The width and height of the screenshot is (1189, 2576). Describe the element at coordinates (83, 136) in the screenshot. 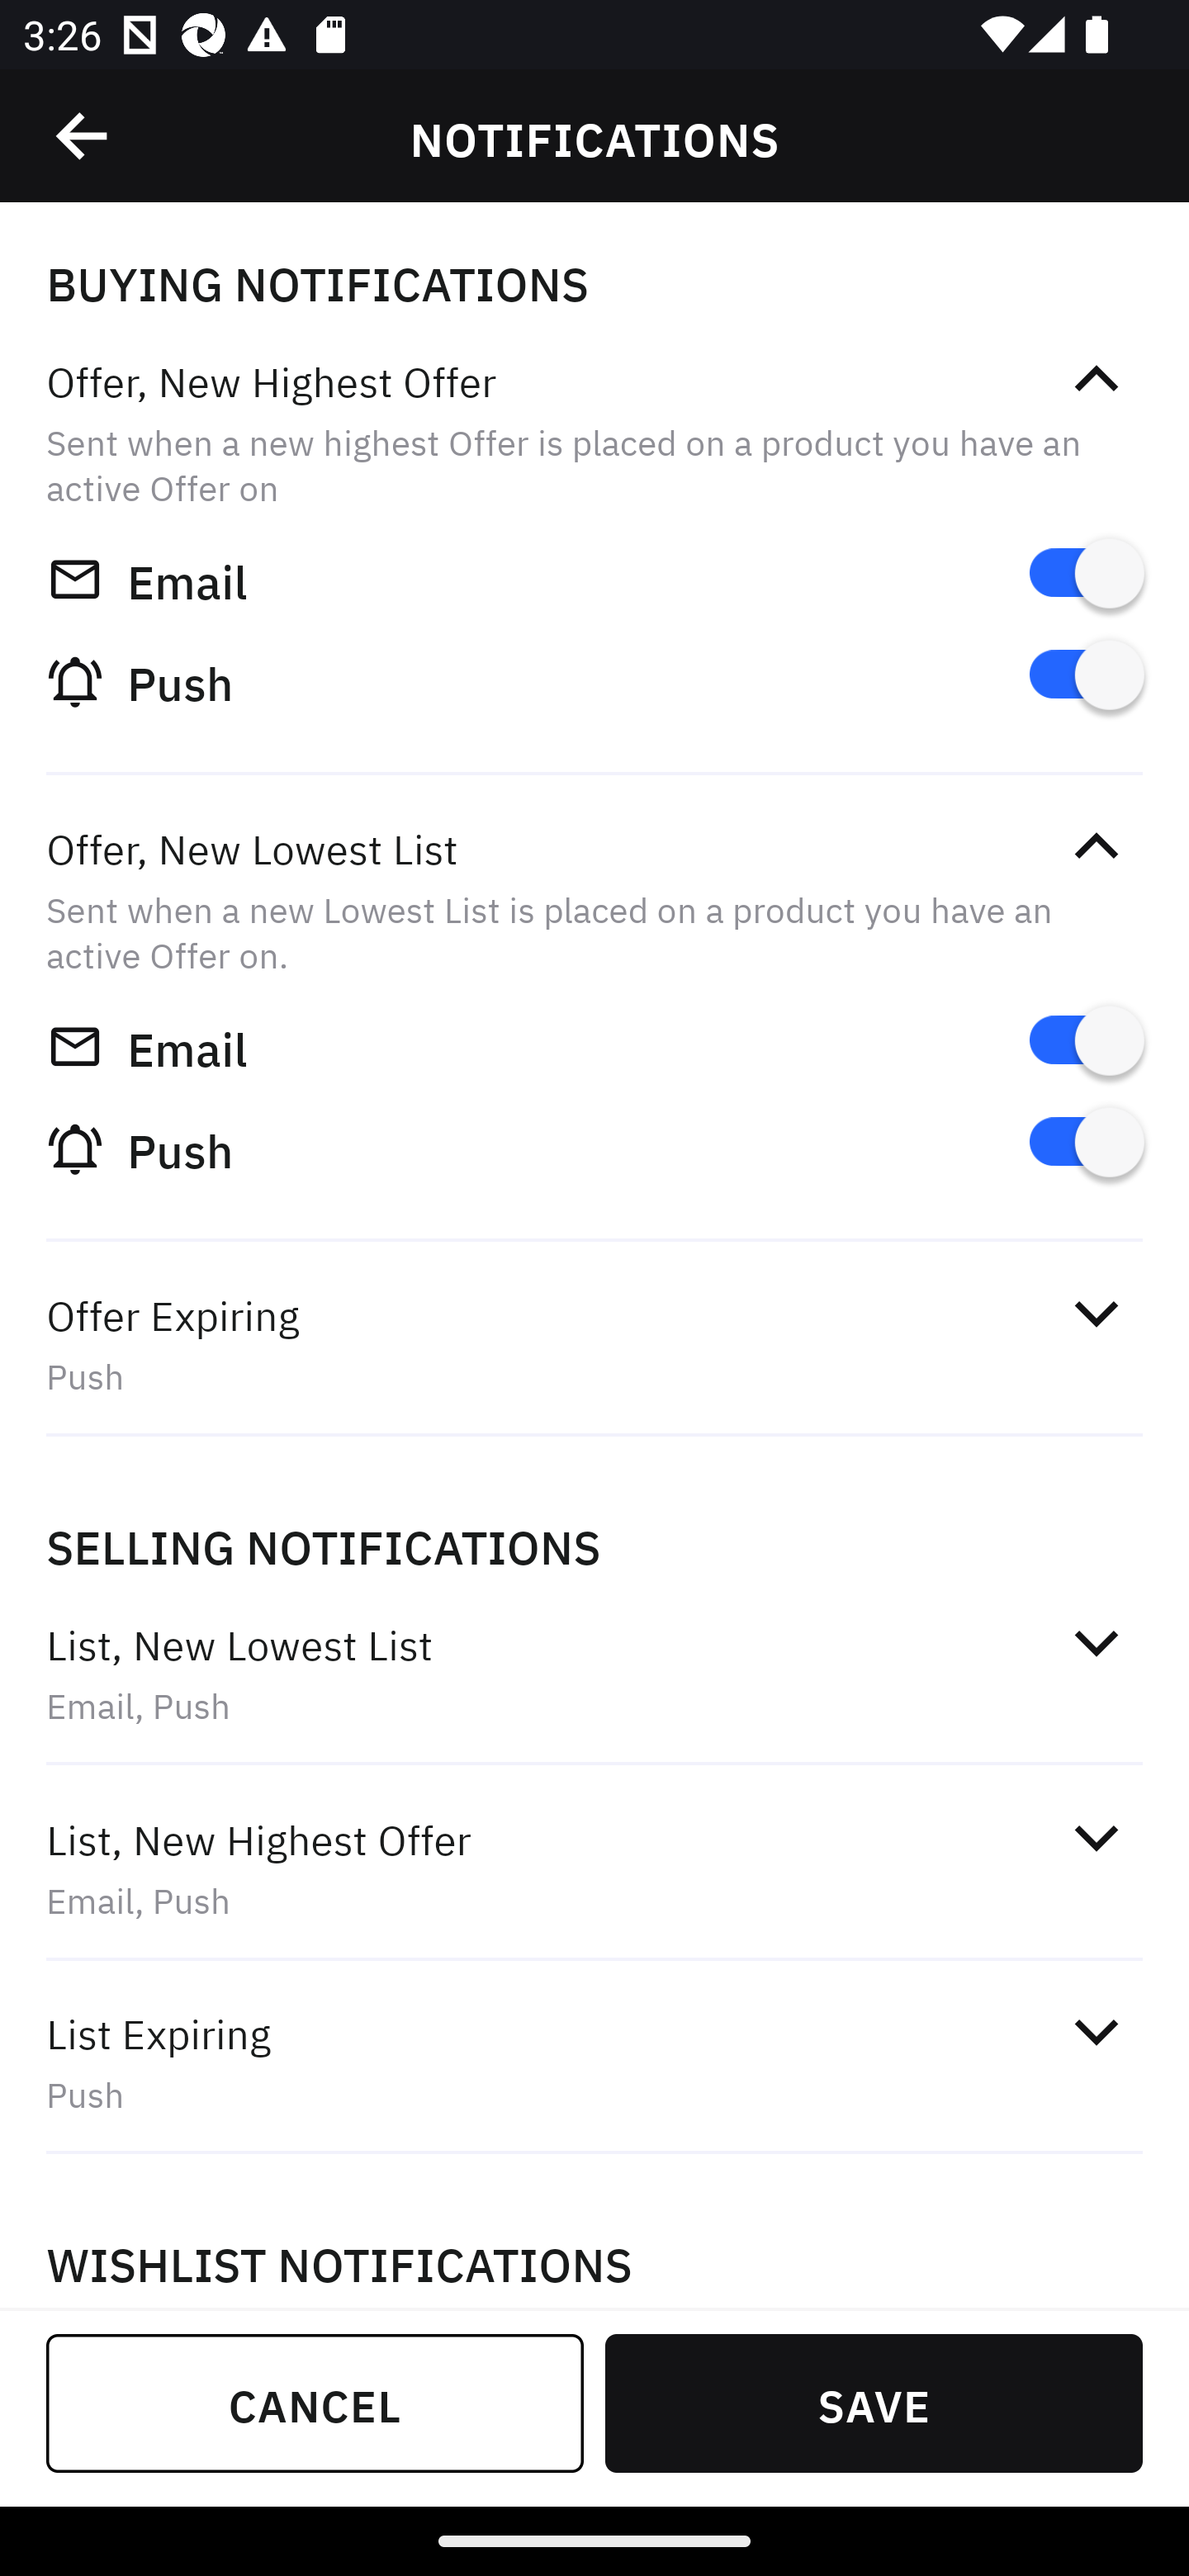

I see `` at that location.